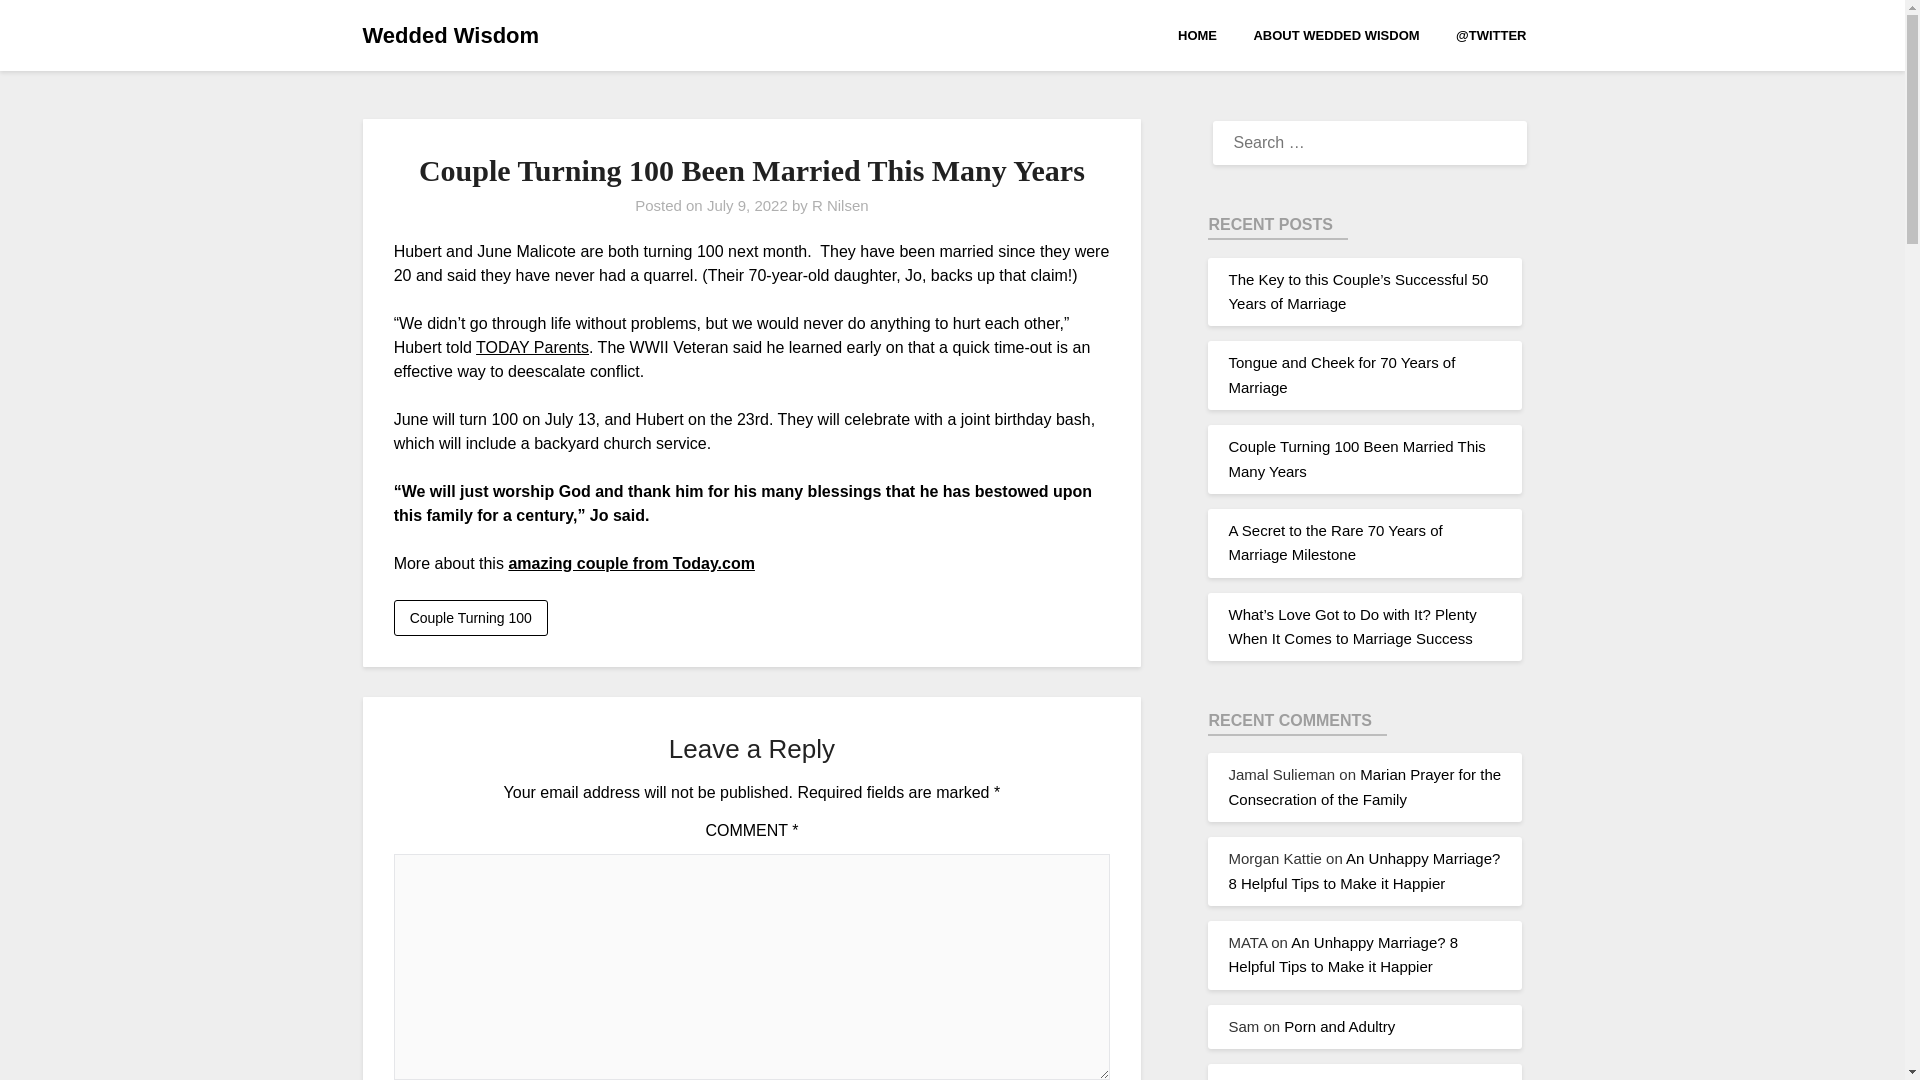  I want to click on Search, so click(50, 29).